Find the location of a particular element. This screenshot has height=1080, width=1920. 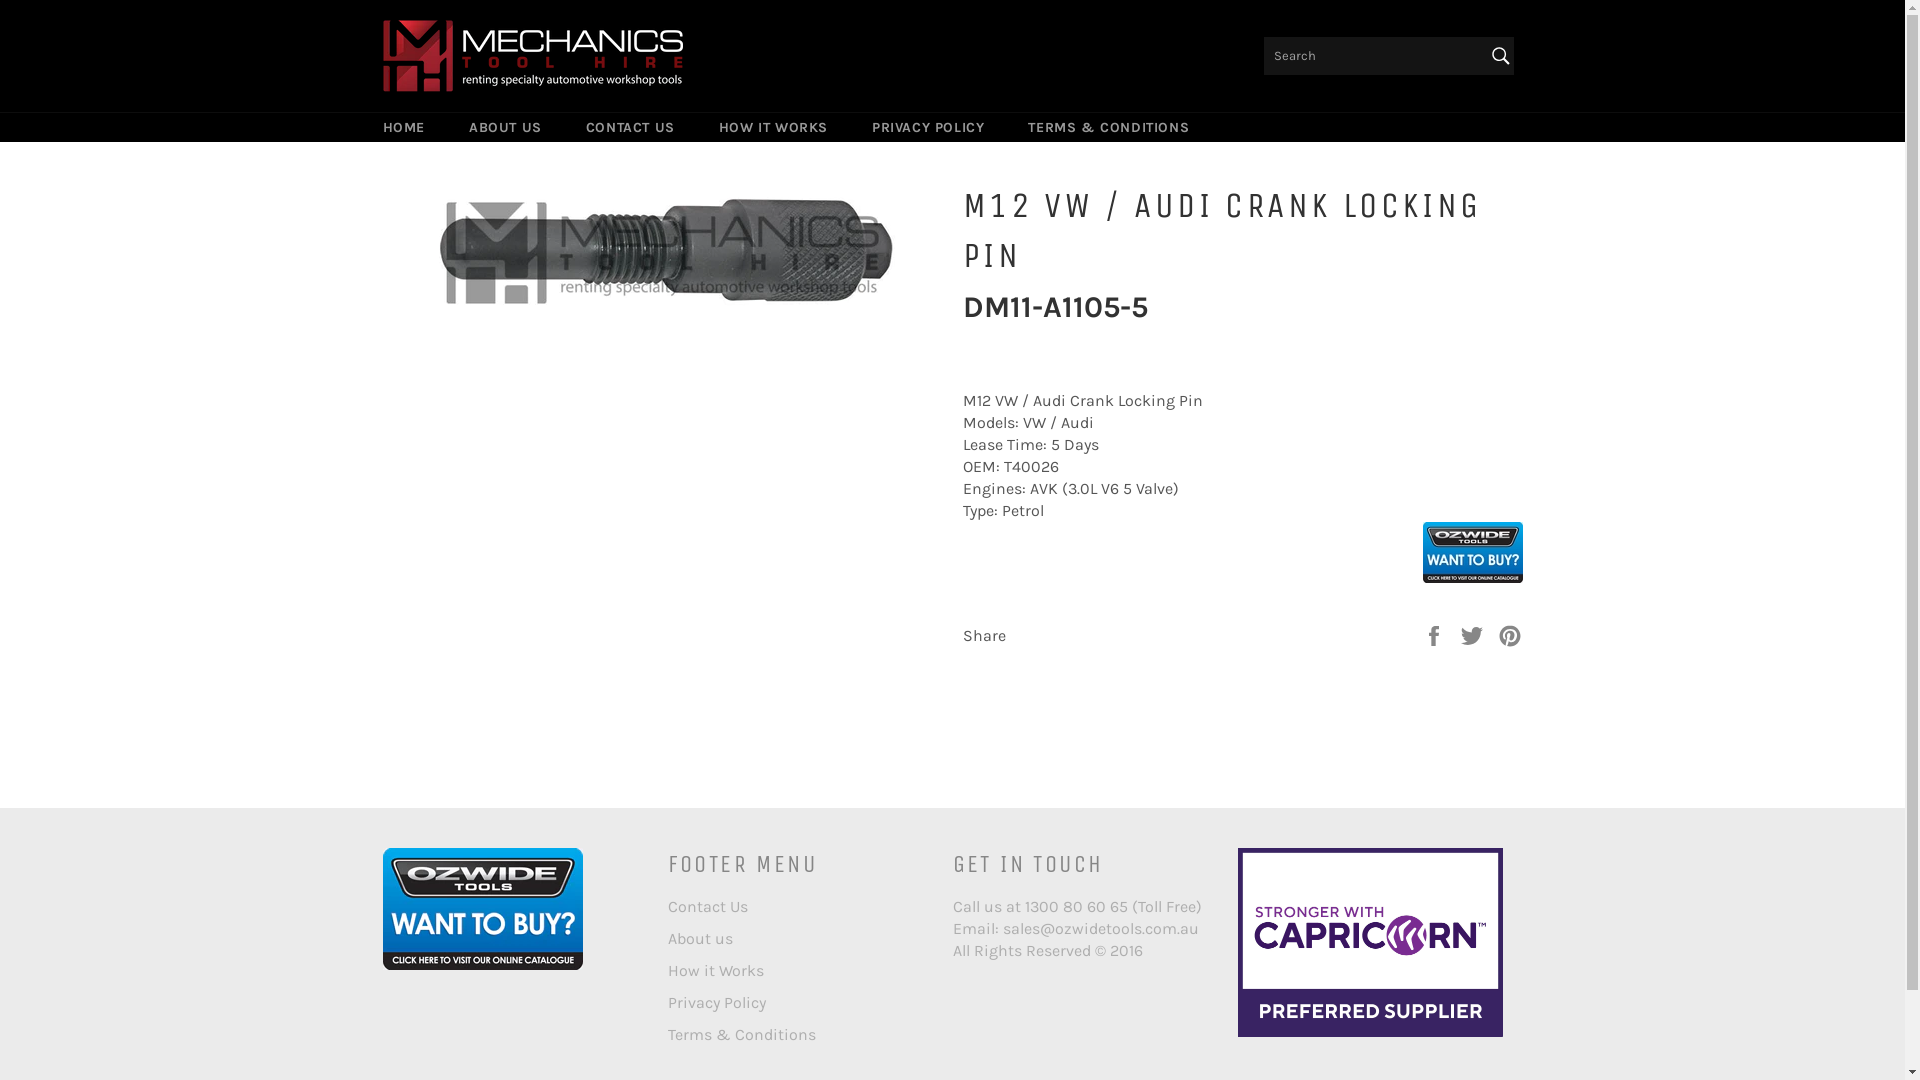

Terms & Conditions is located at coordinates (742, 1034).